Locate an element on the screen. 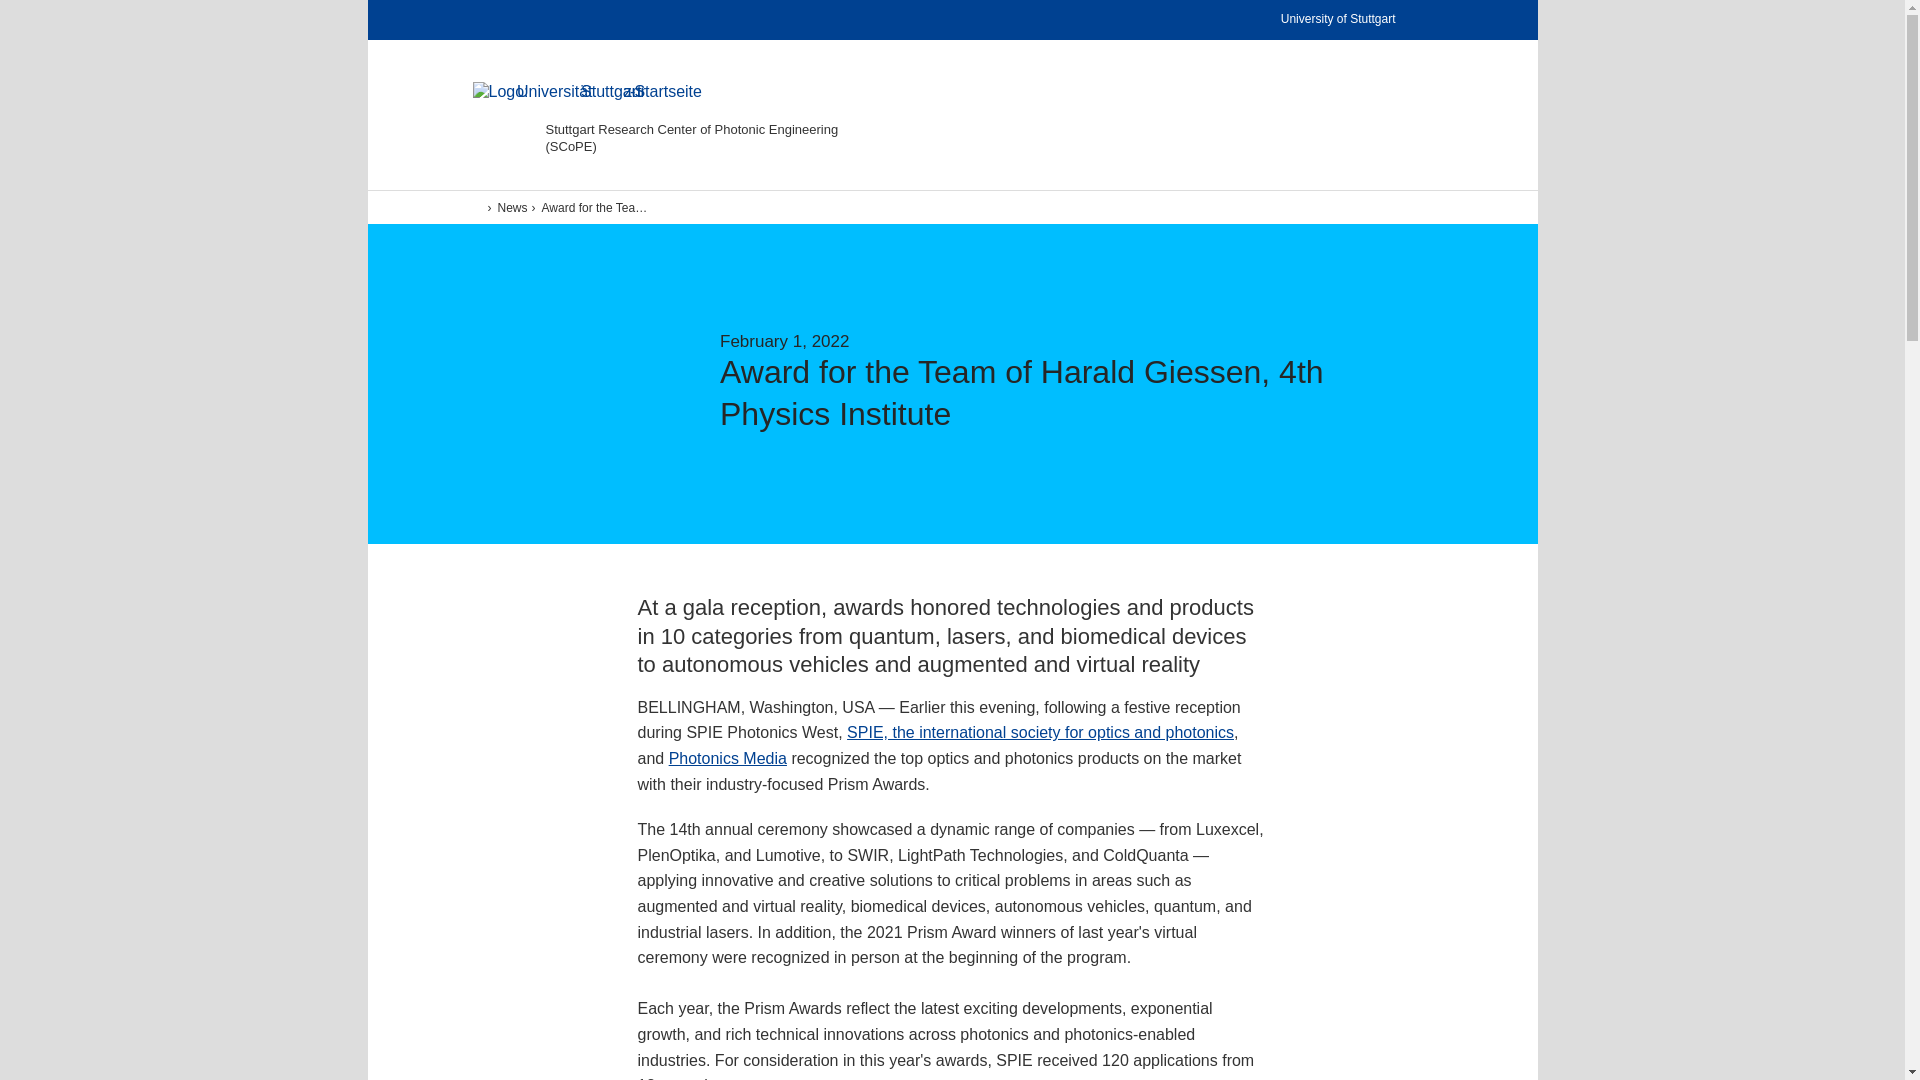  SPIE, the international society for optics and photonics is located at coordinates (1040, 732).